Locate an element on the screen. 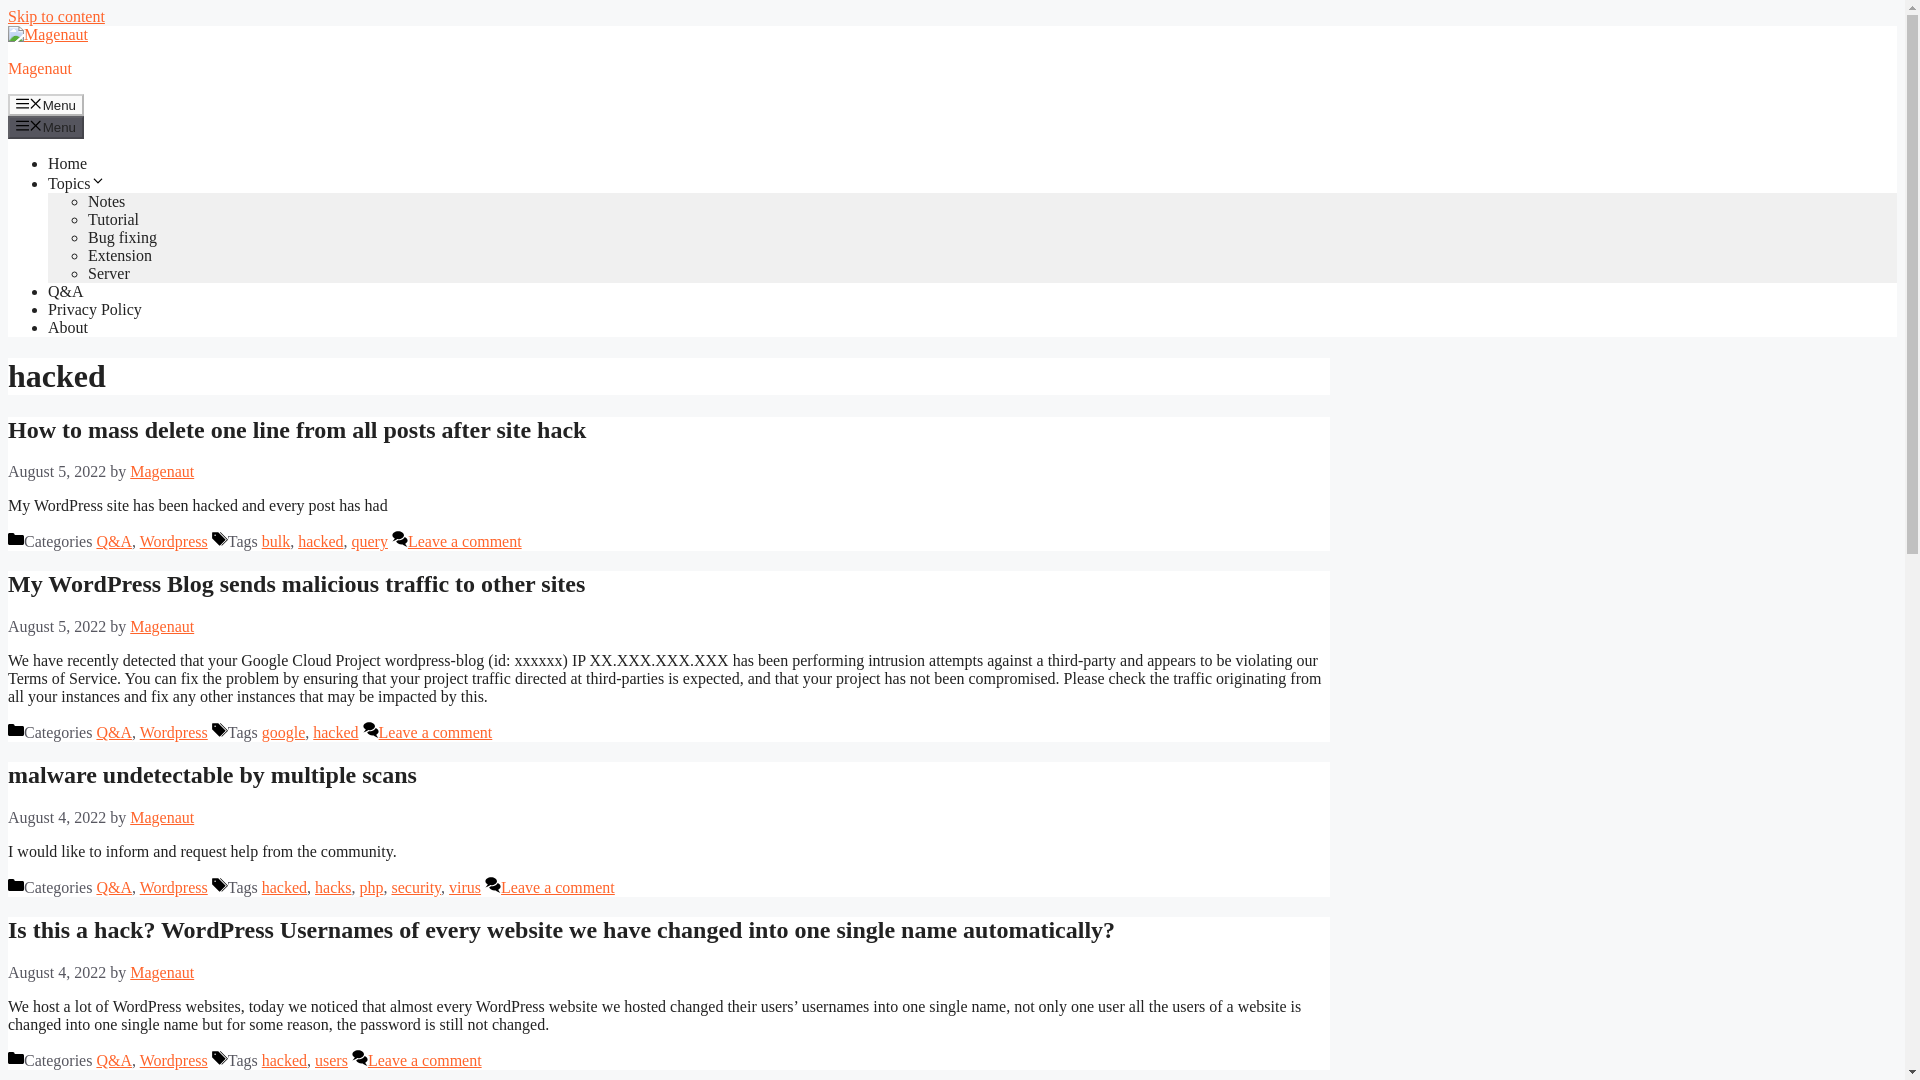 The width and height of the screenshot is (1920, 1080). Magenaut is located at coordinates (162, 471).